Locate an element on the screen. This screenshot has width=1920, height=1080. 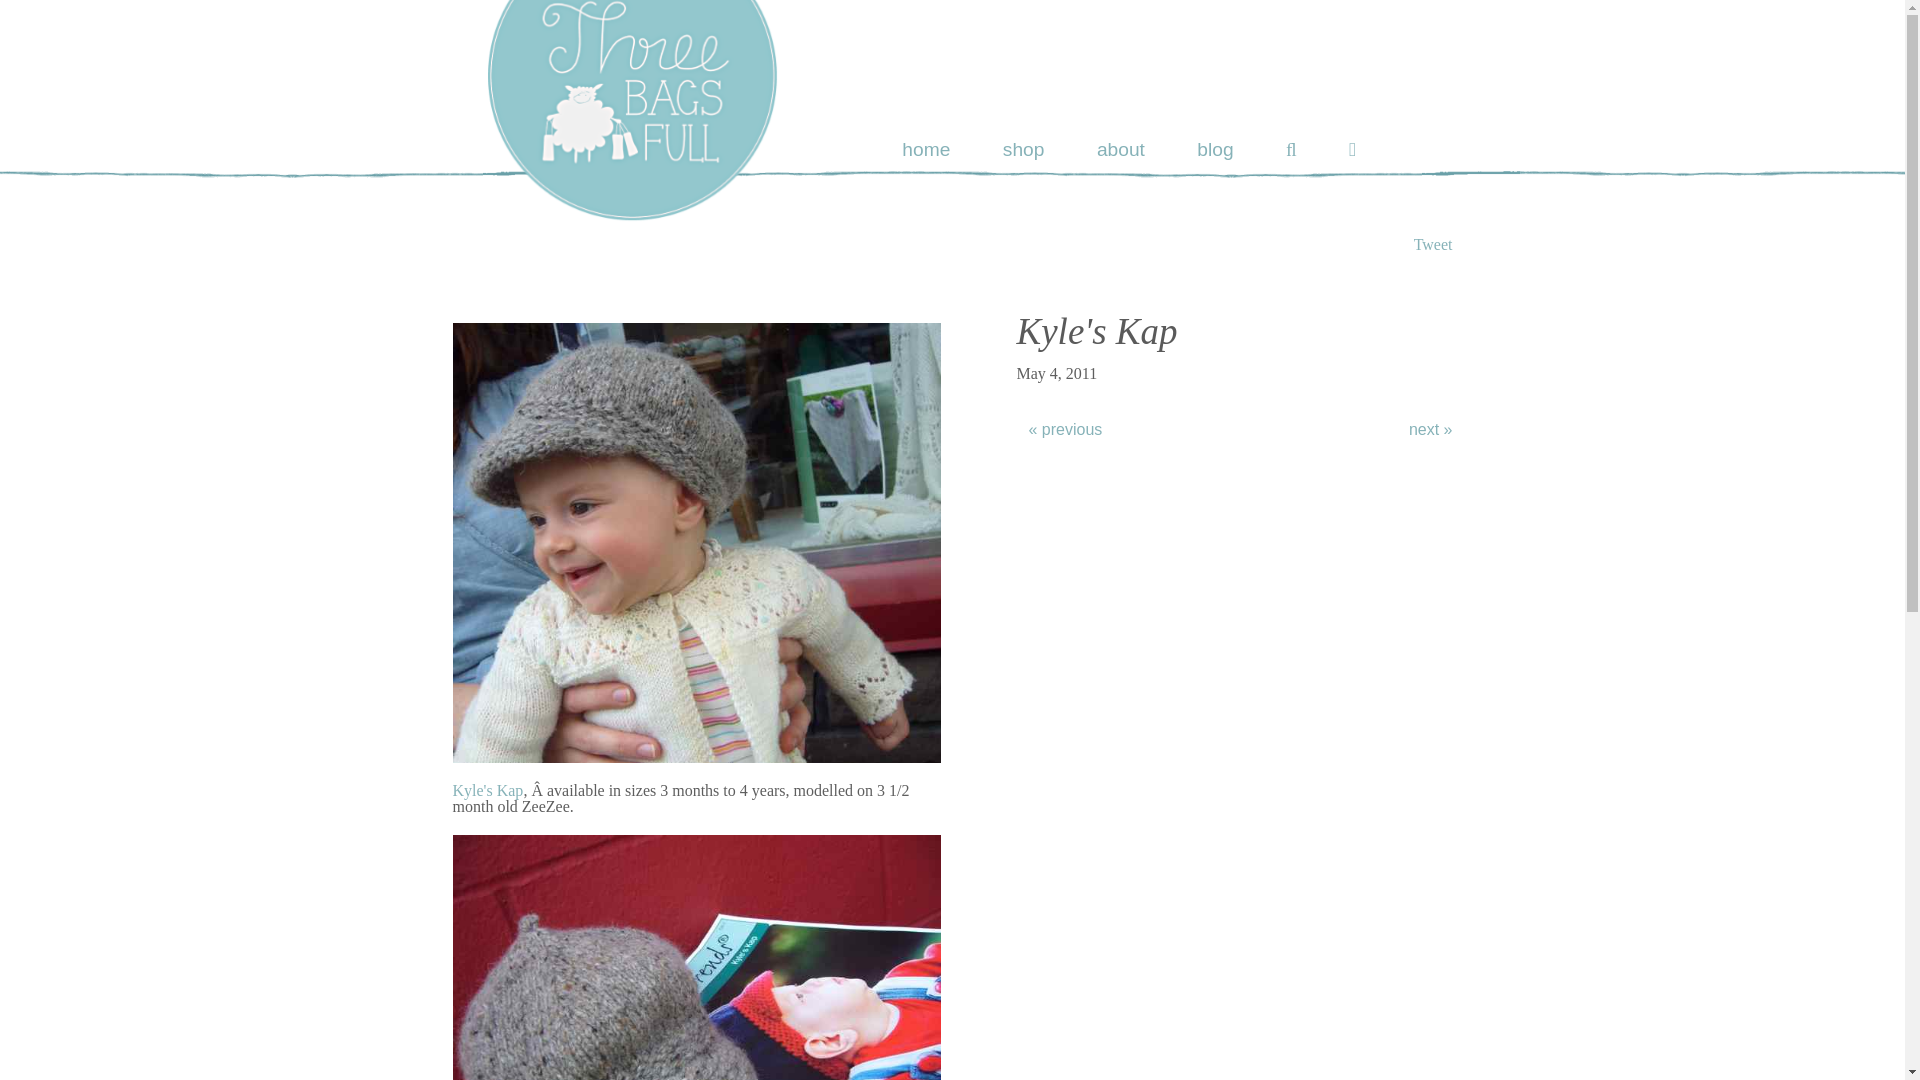
blog is located at coordinates (1214, 149).